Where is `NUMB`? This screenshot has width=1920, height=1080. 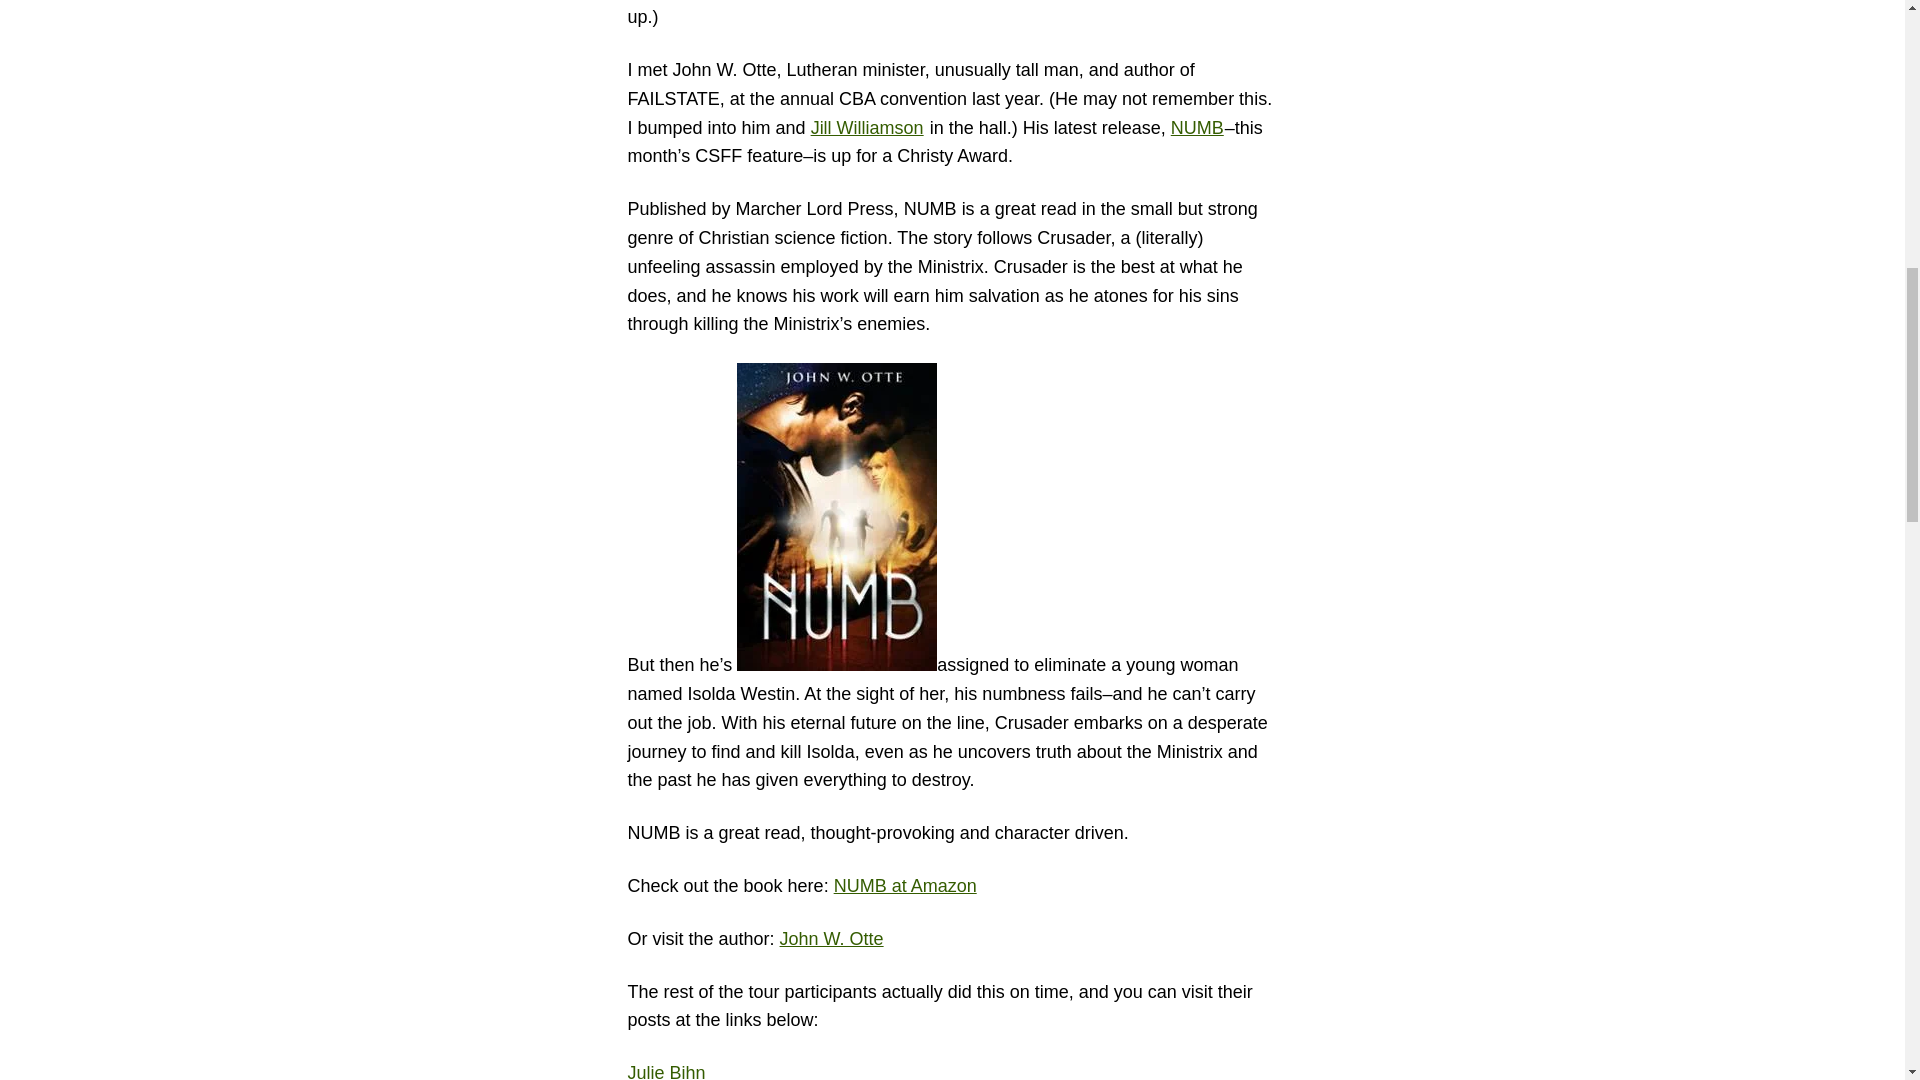 NUMB is located at coordinates (1198, 128).